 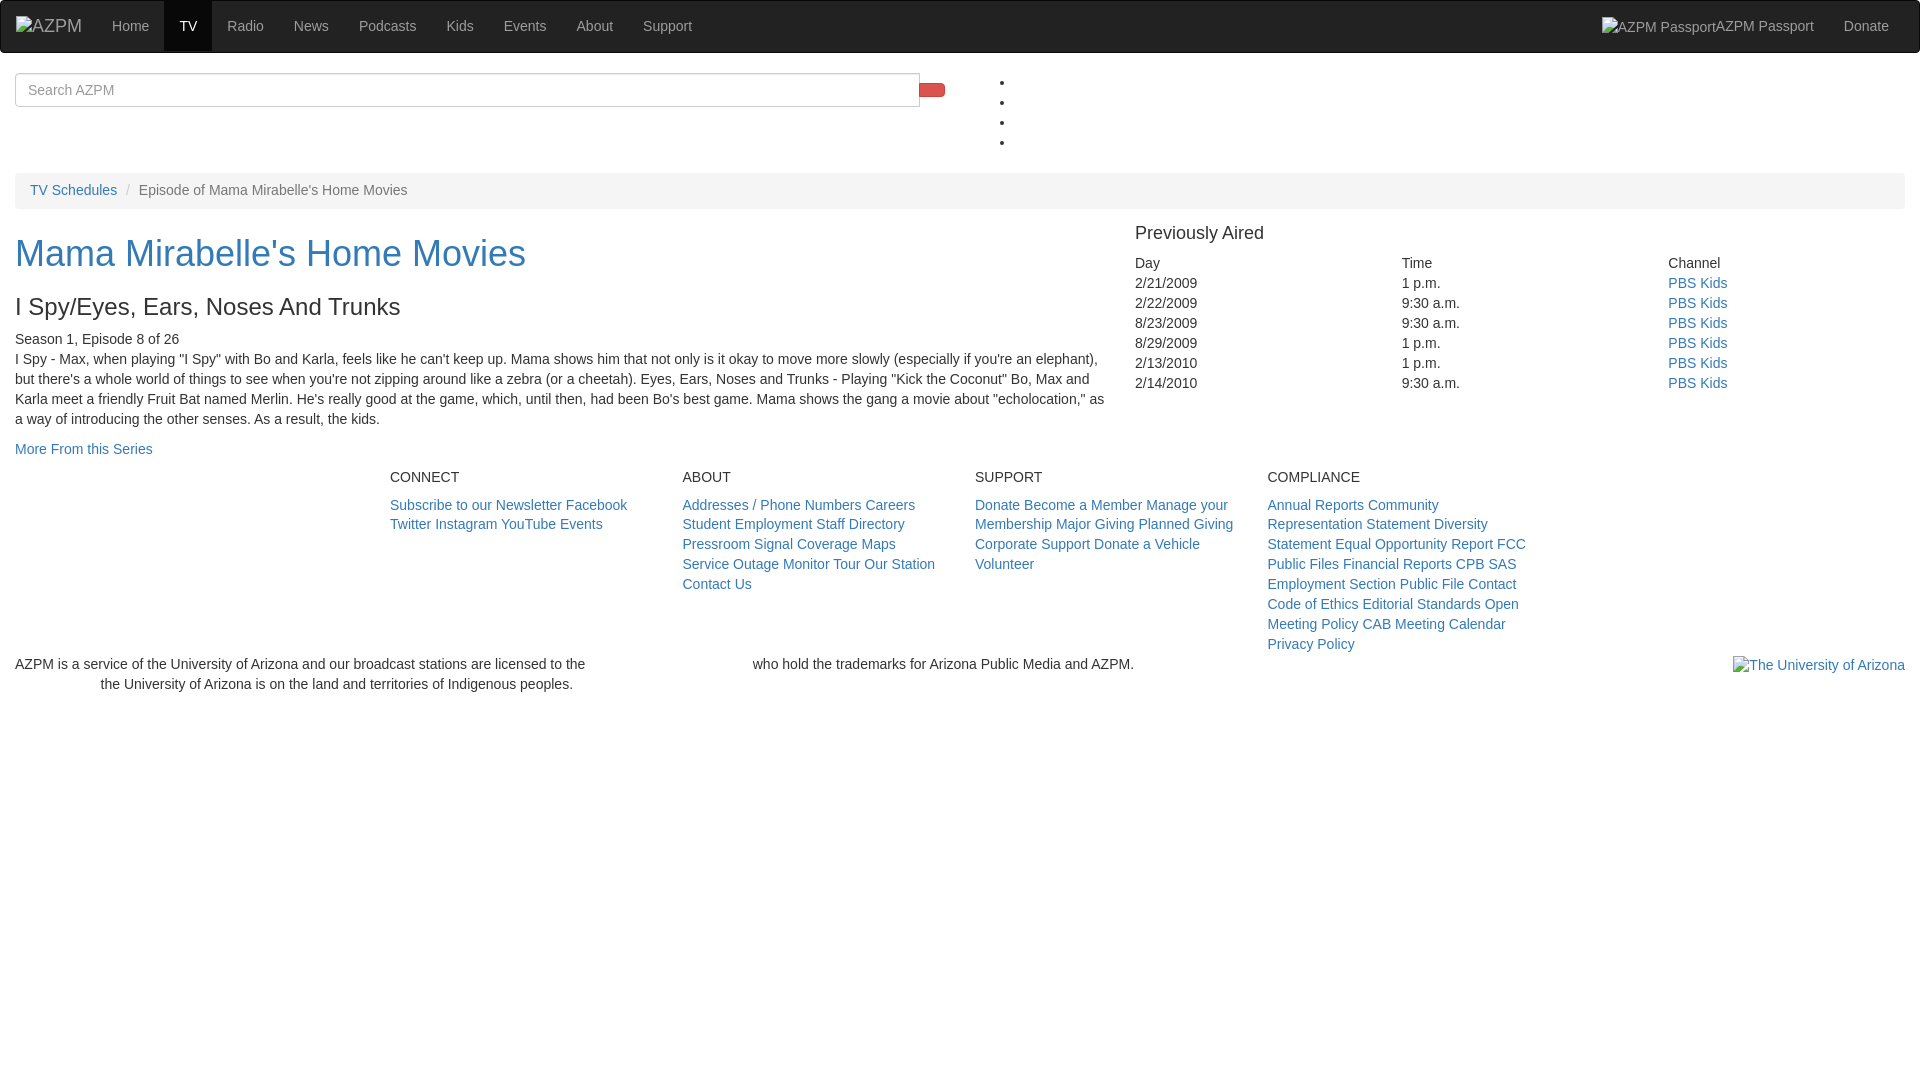 What do you see at coordinates (130, 26) in the screenshot?
I see `Home` at bounding box center [130, 26].